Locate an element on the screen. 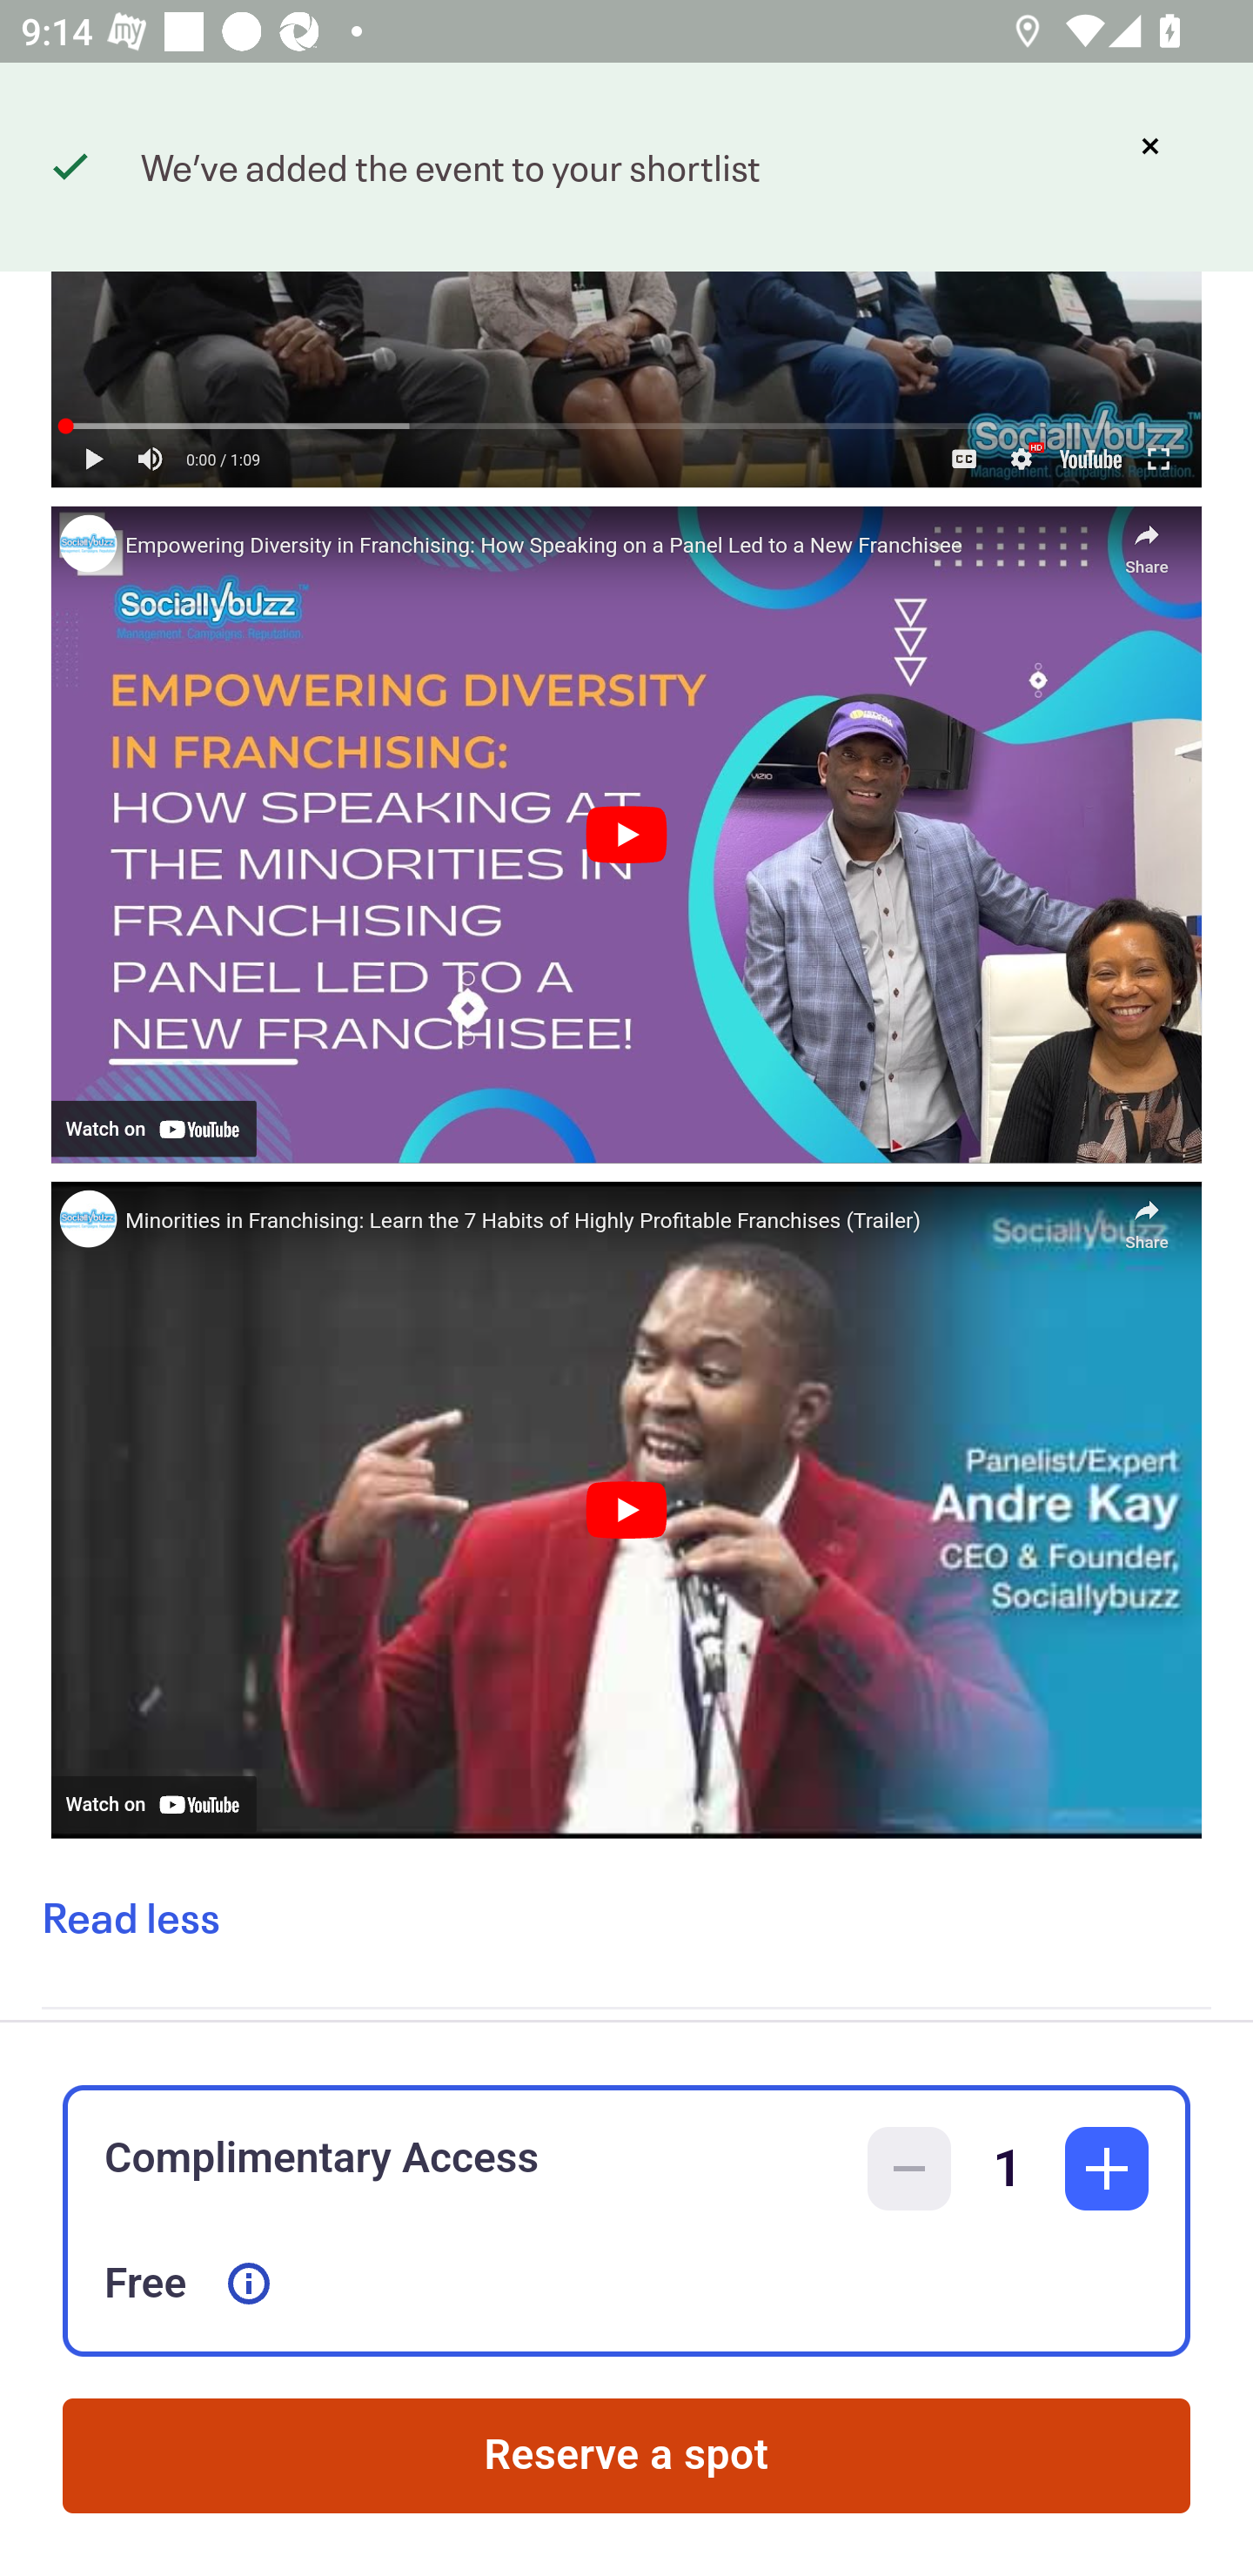  0:00 / 1:09 is located at coordinates (223, 458).